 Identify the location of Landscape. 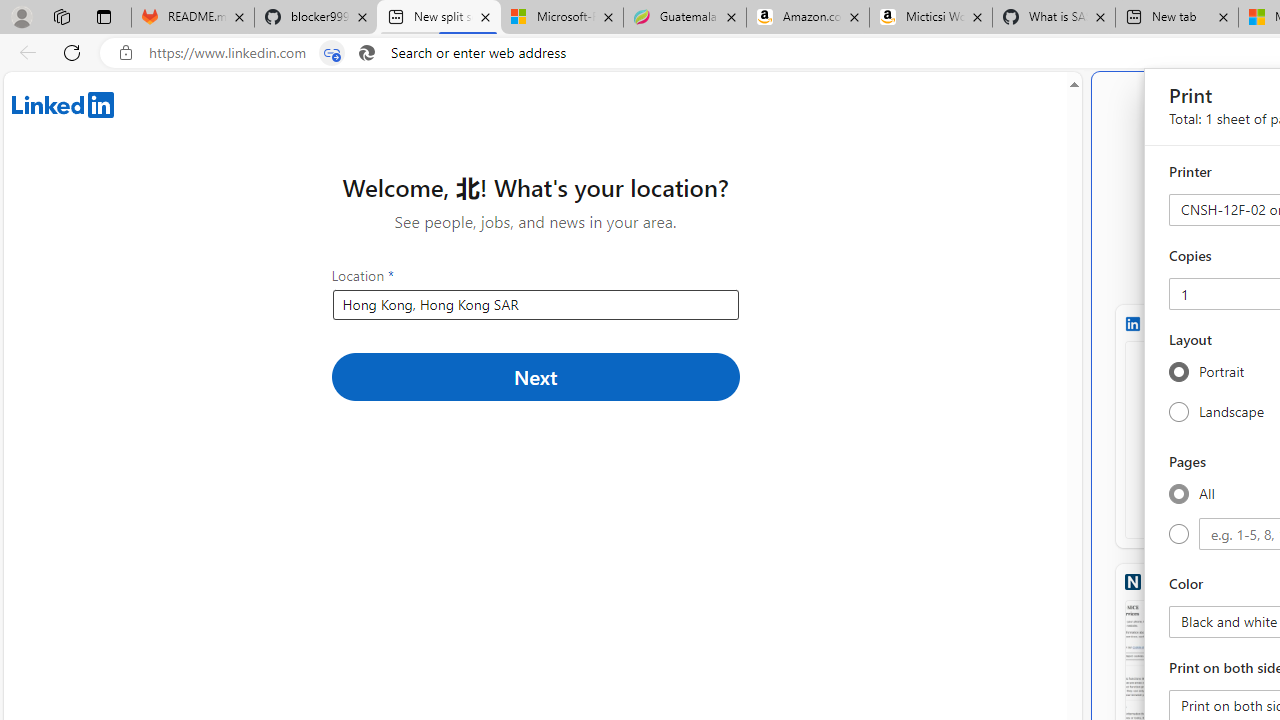
(1178, 411).